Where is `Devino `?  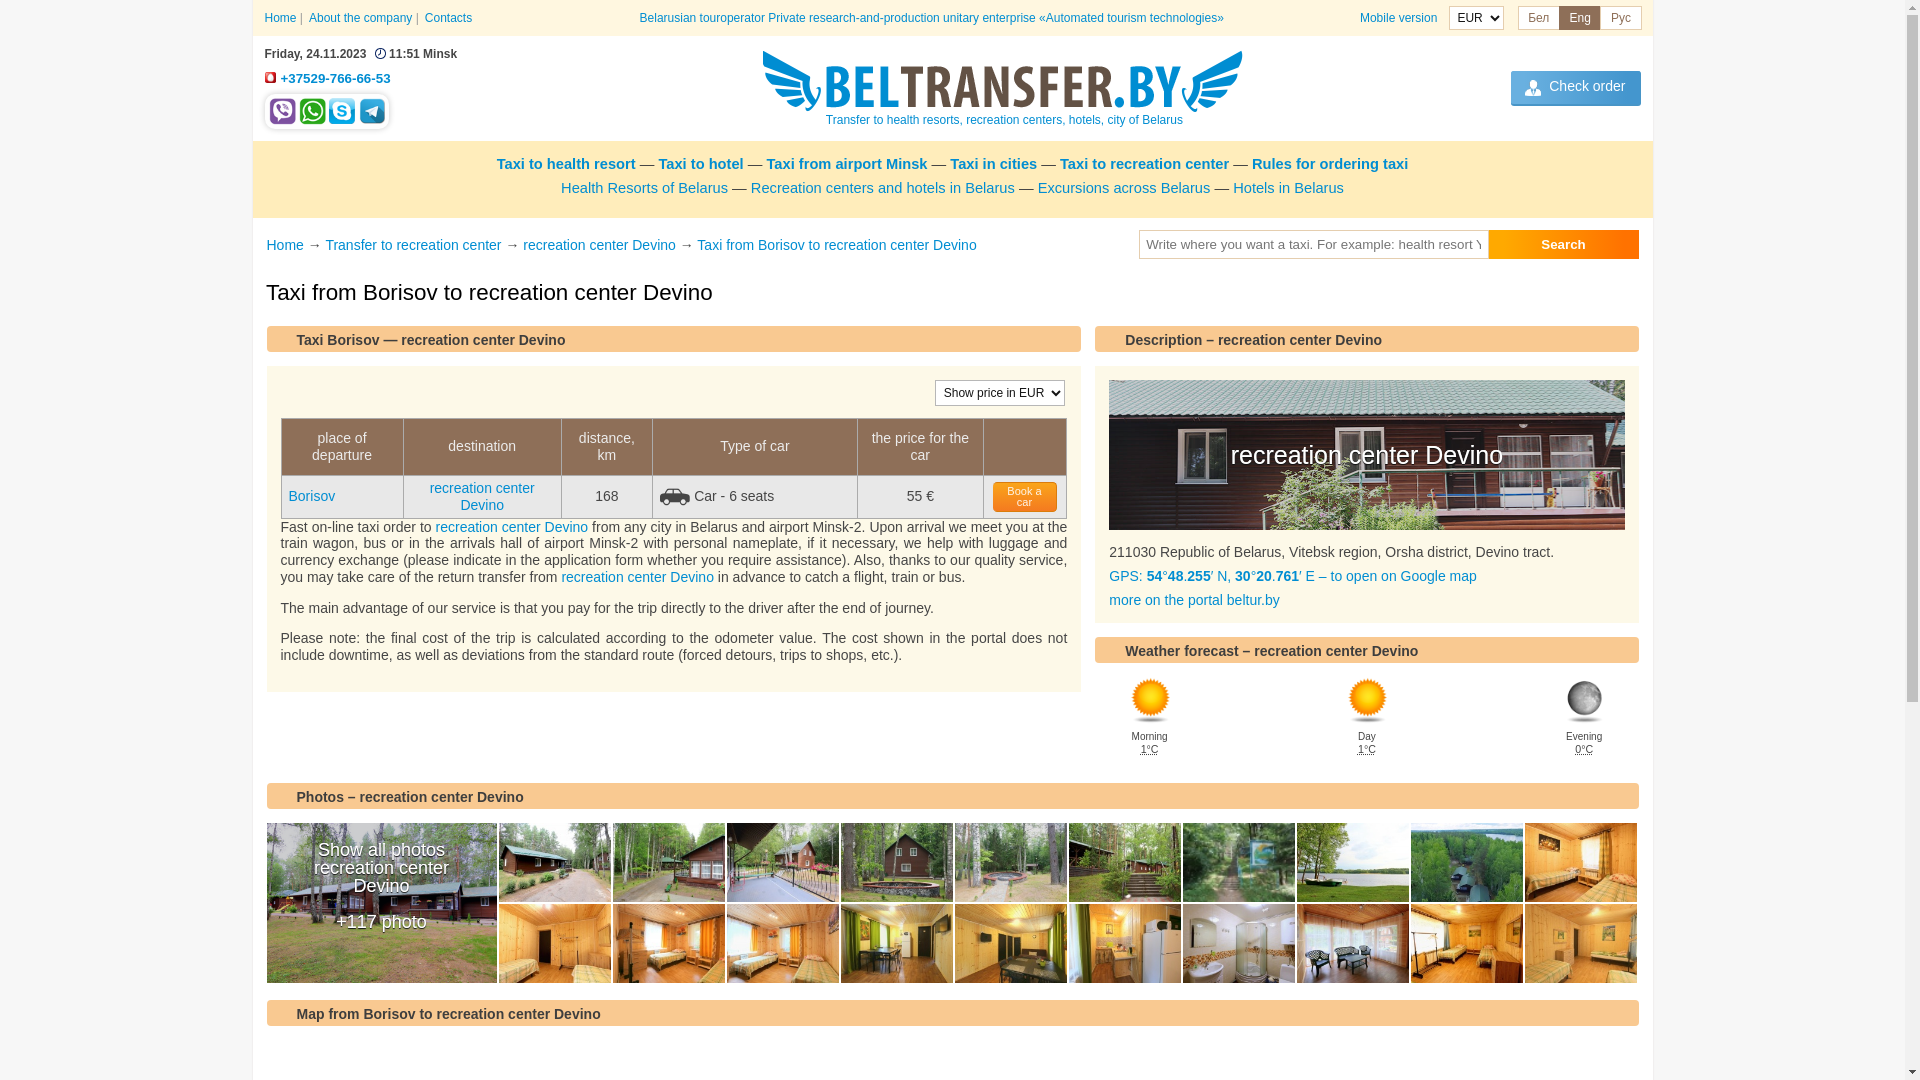 Devino  is located at coordinates (1124, 944).